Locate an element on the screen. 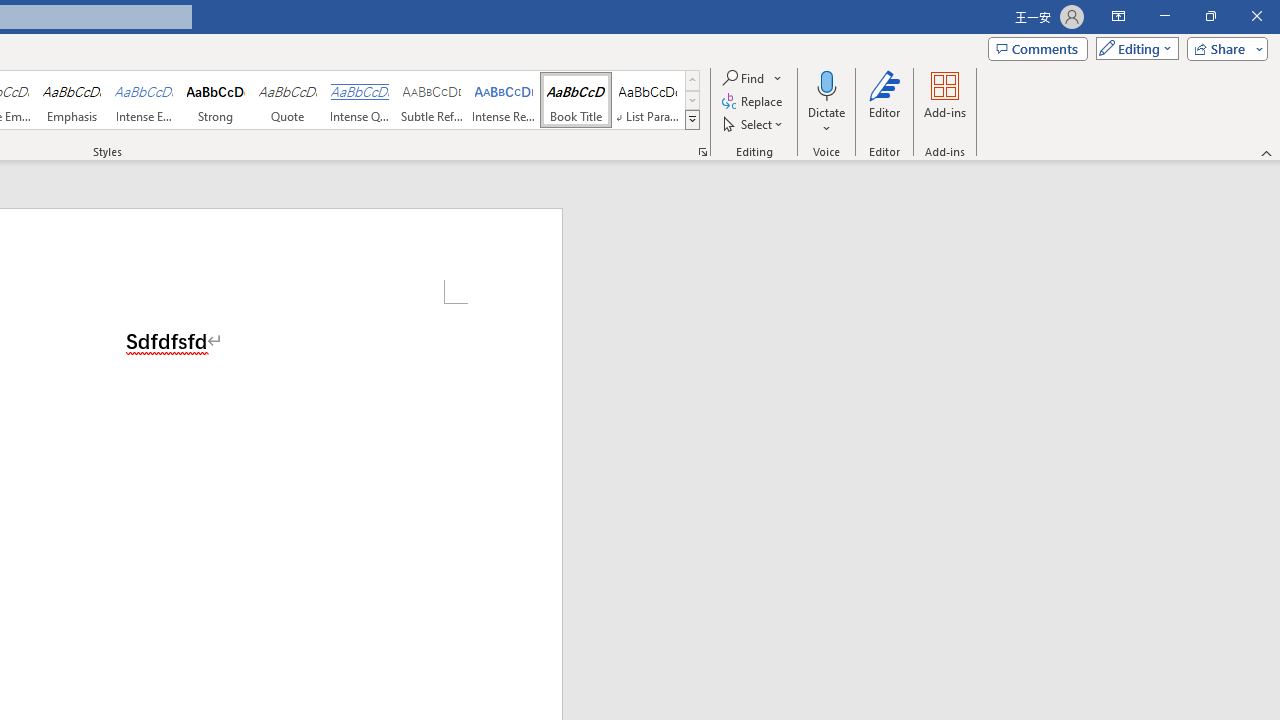 The height and width of the screenshot is (720, 1280). Class: NetUIImage is located at coordinates (692, 119).